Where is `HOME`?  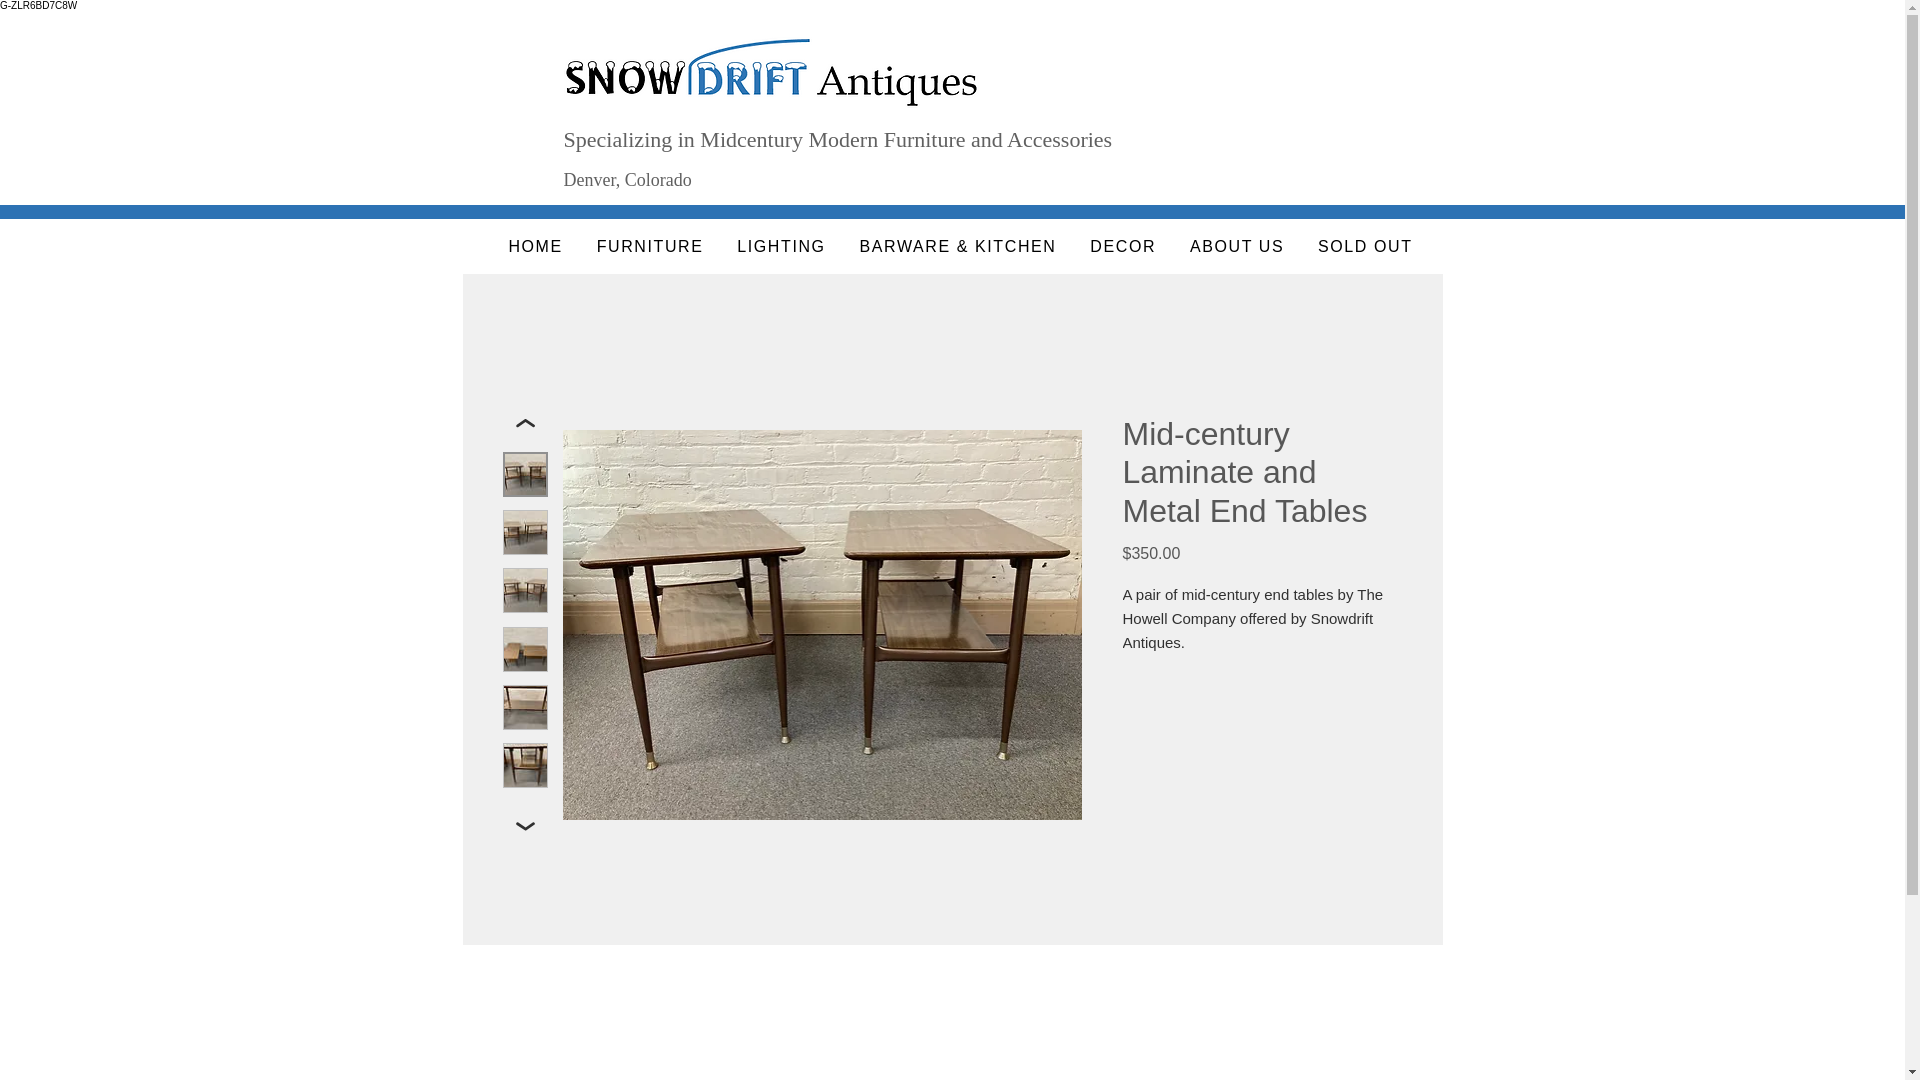
HOME is located at coordinates (536, 247).